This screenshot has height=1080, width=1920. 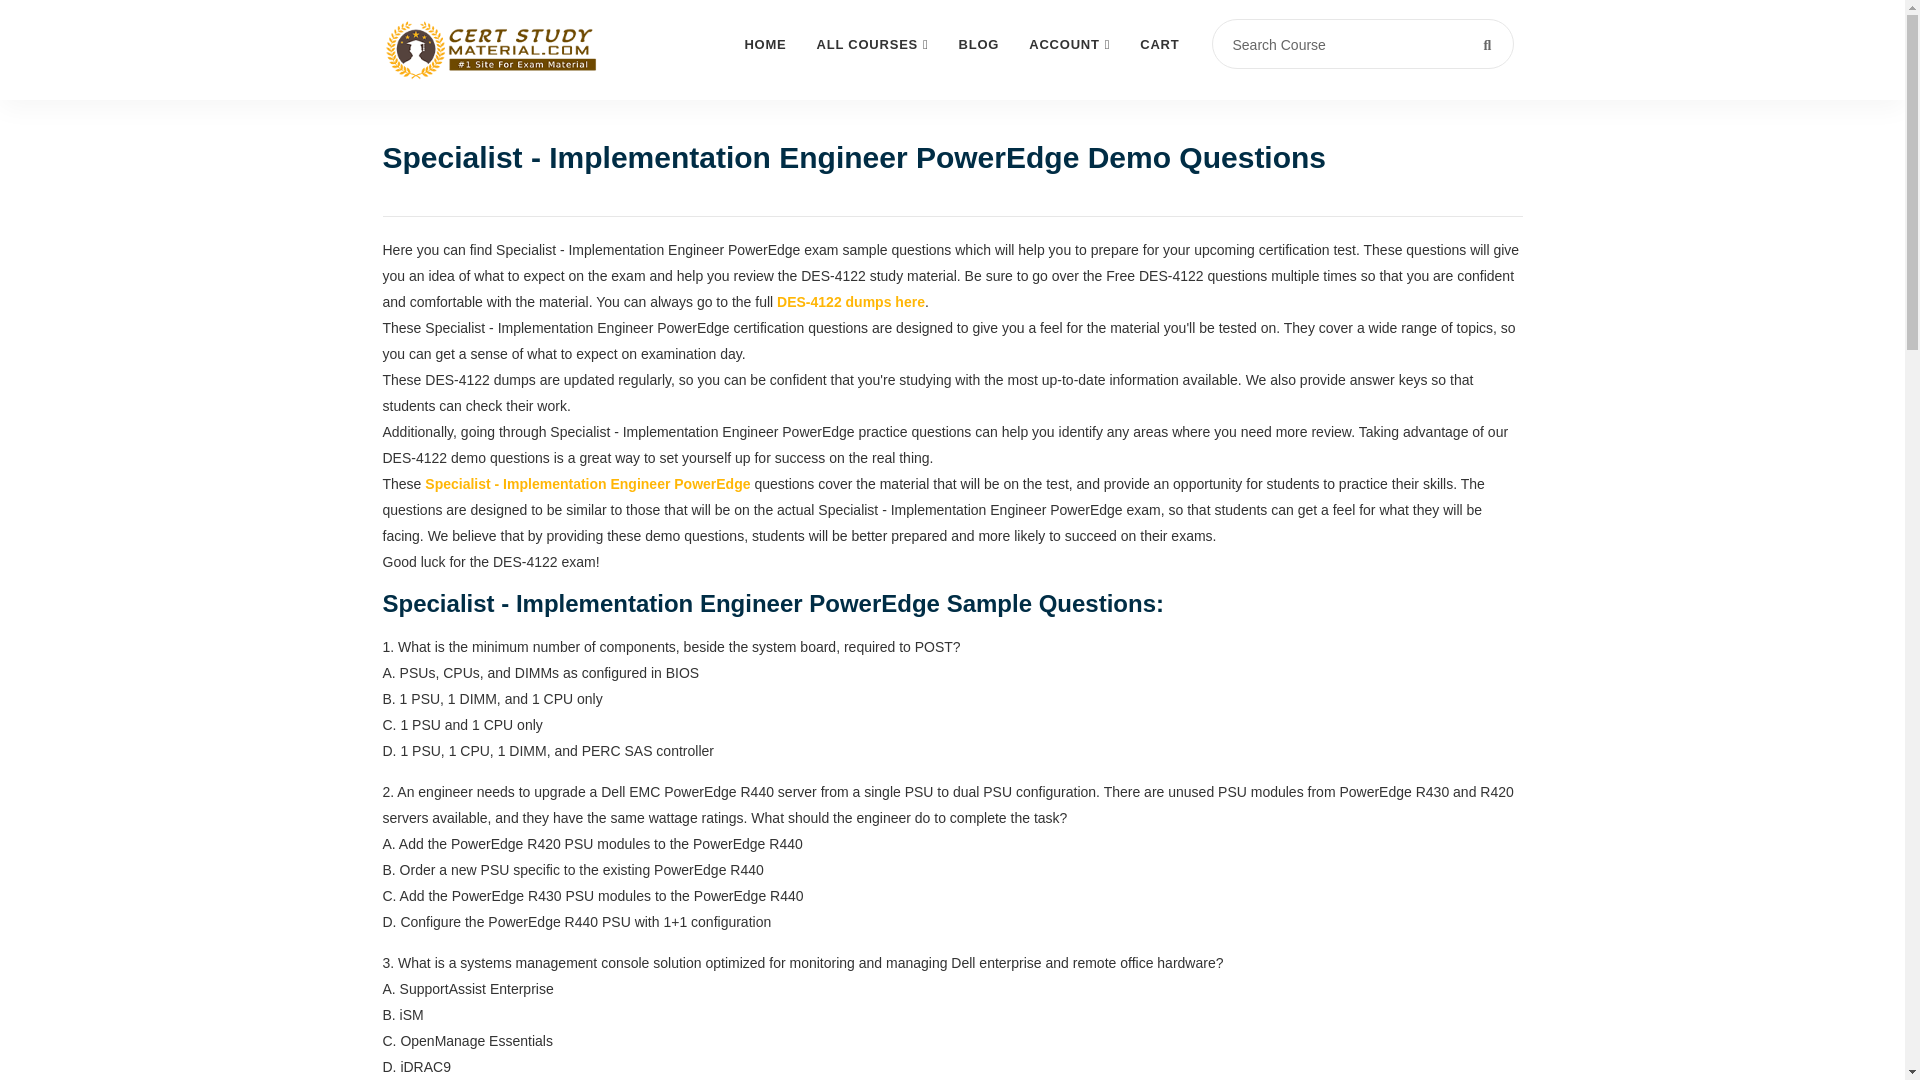 I want to click on HOME, so click(x=764, y=44).